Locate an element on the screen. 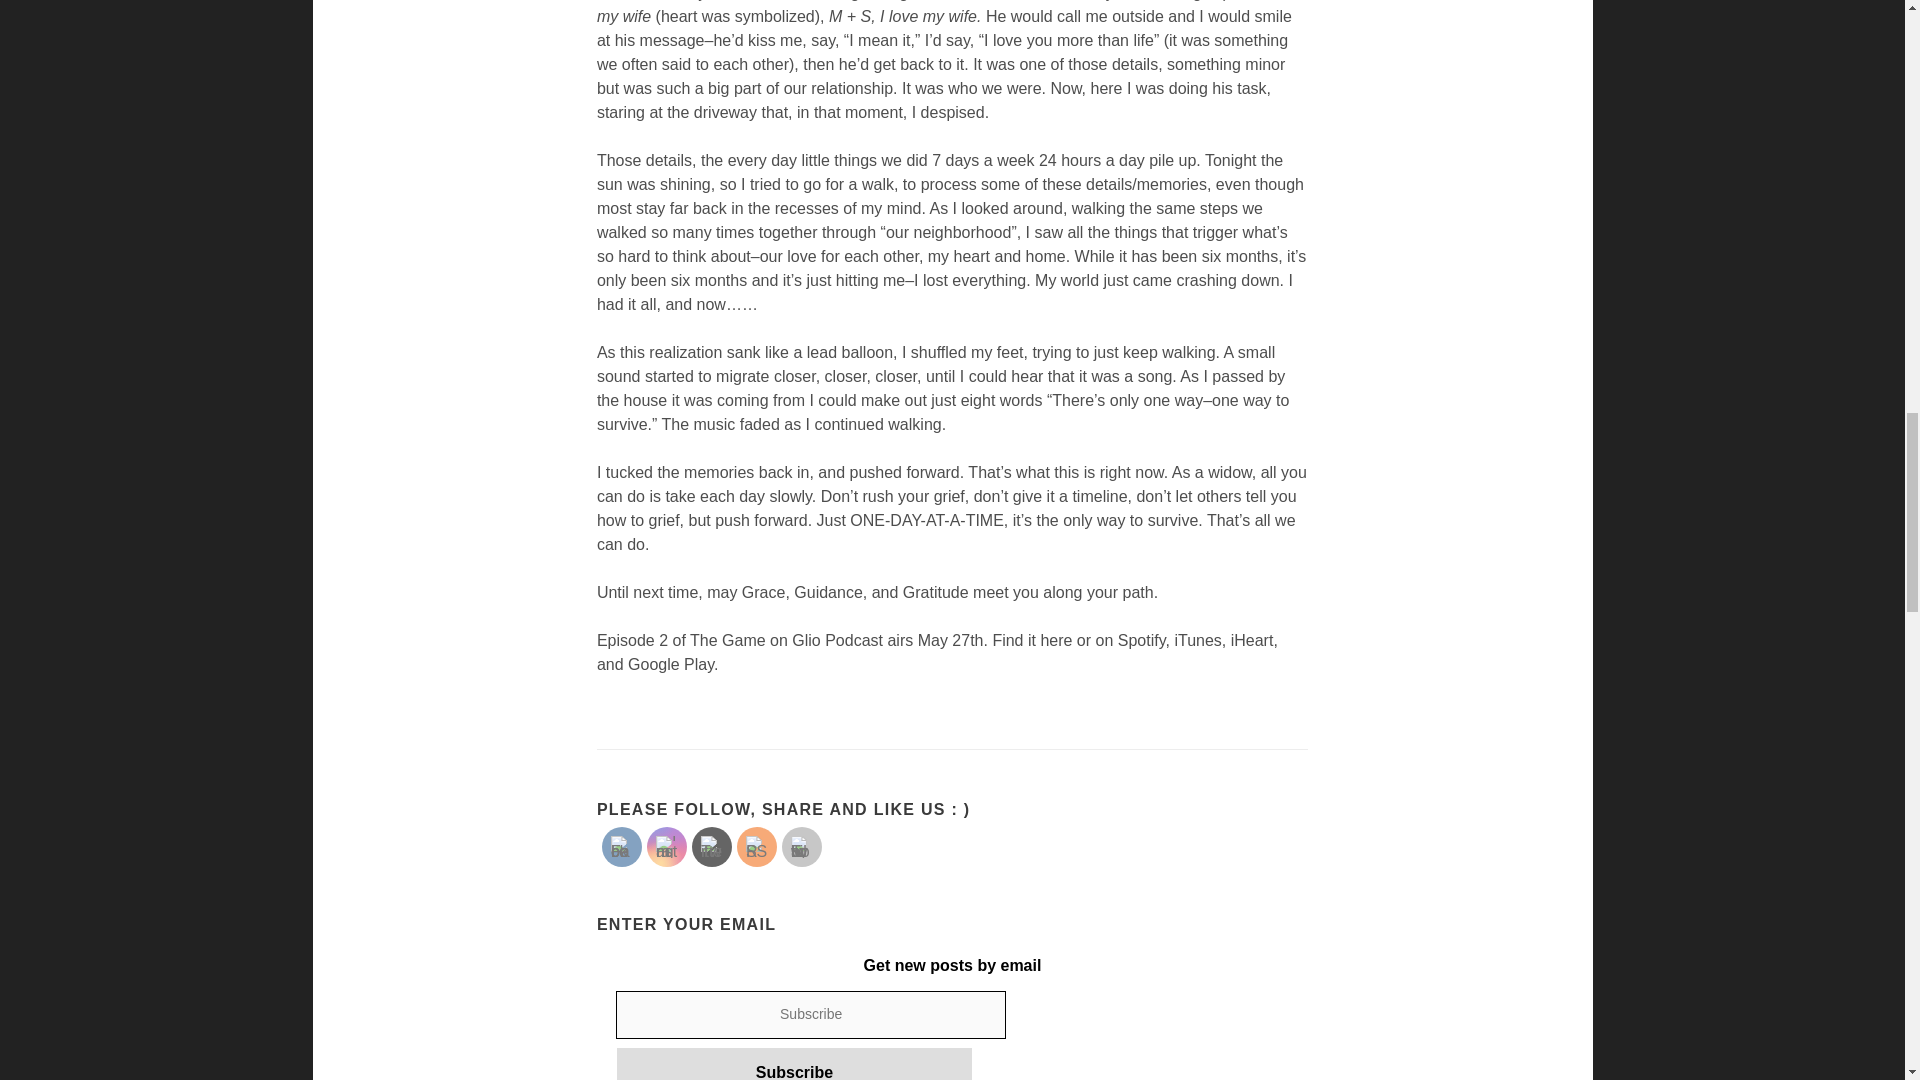 The height and width of the screenshot is (1080, 1920). Twitter is located at coordinates (712, 846).